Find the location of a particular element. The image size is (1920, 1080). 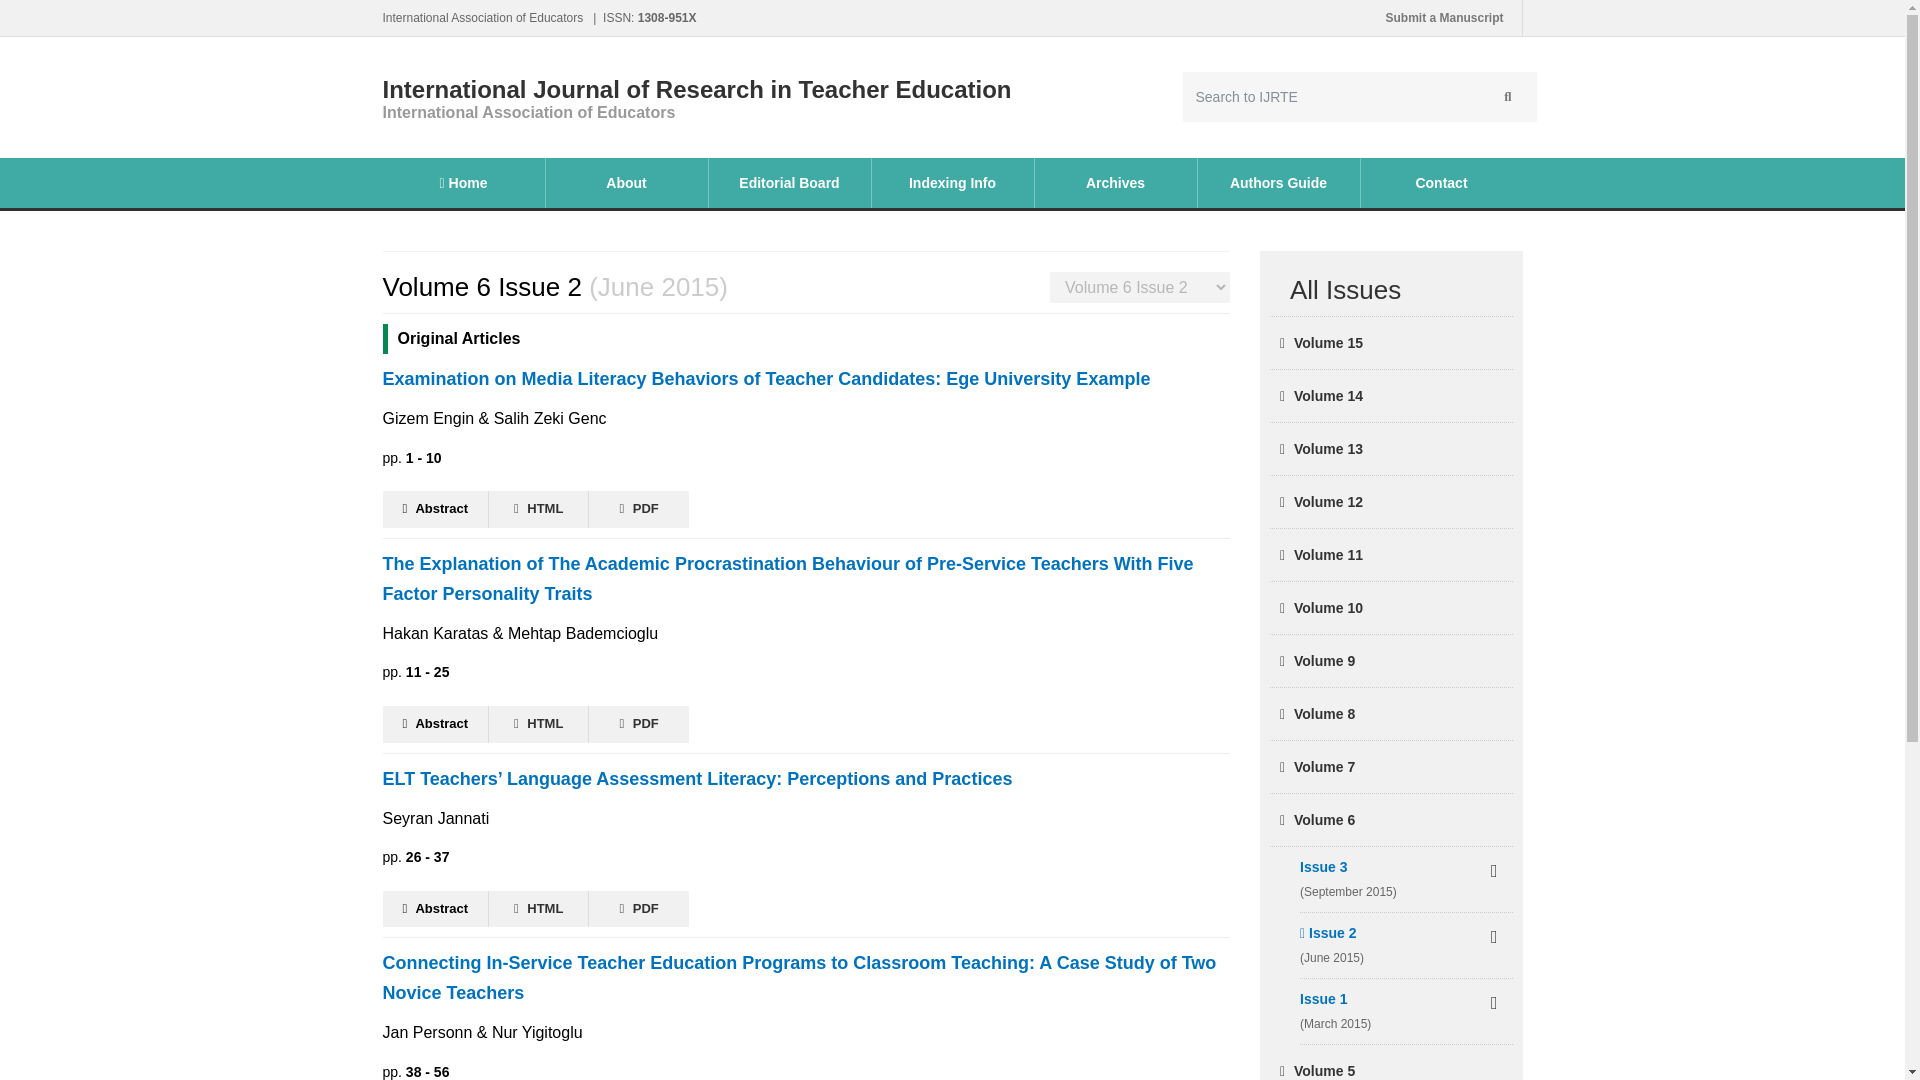

Indexing Info is located at coordinates (952, 182).